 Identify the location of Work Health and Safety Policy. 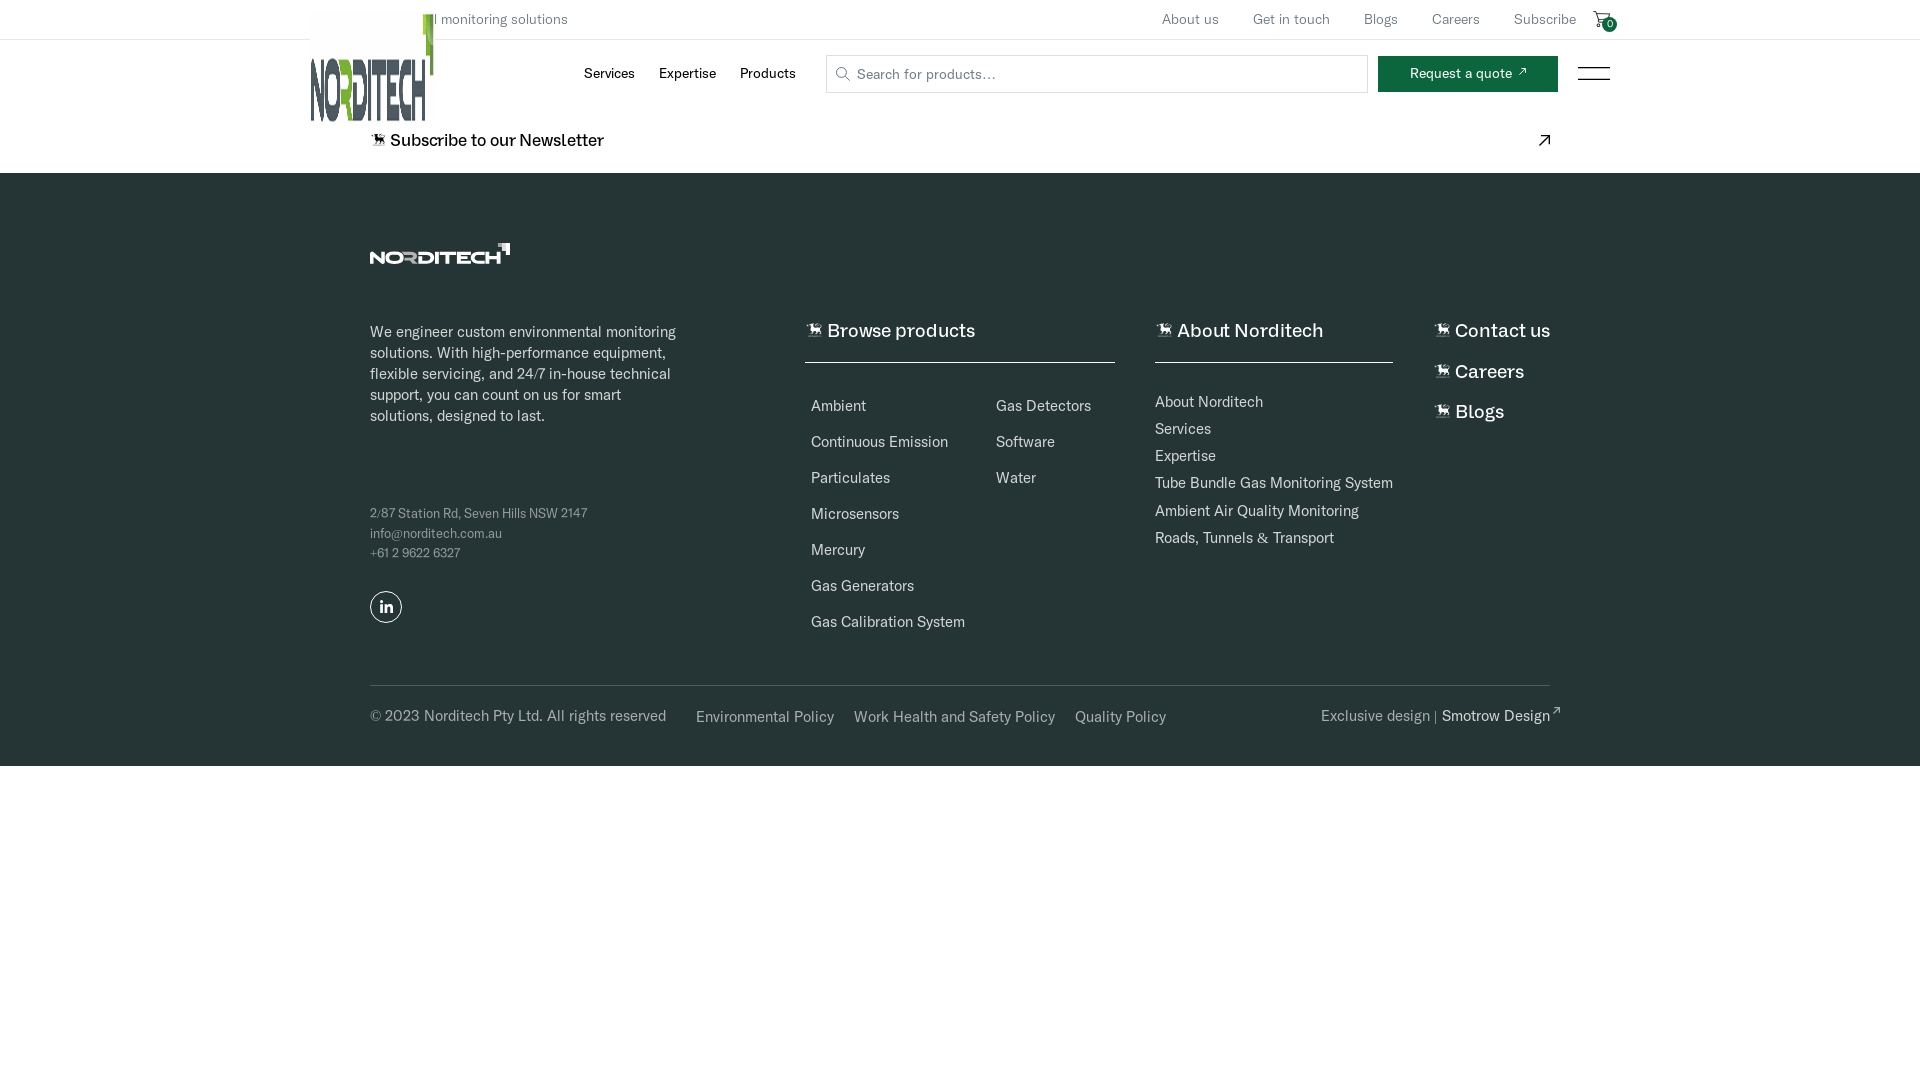
(954, 716).